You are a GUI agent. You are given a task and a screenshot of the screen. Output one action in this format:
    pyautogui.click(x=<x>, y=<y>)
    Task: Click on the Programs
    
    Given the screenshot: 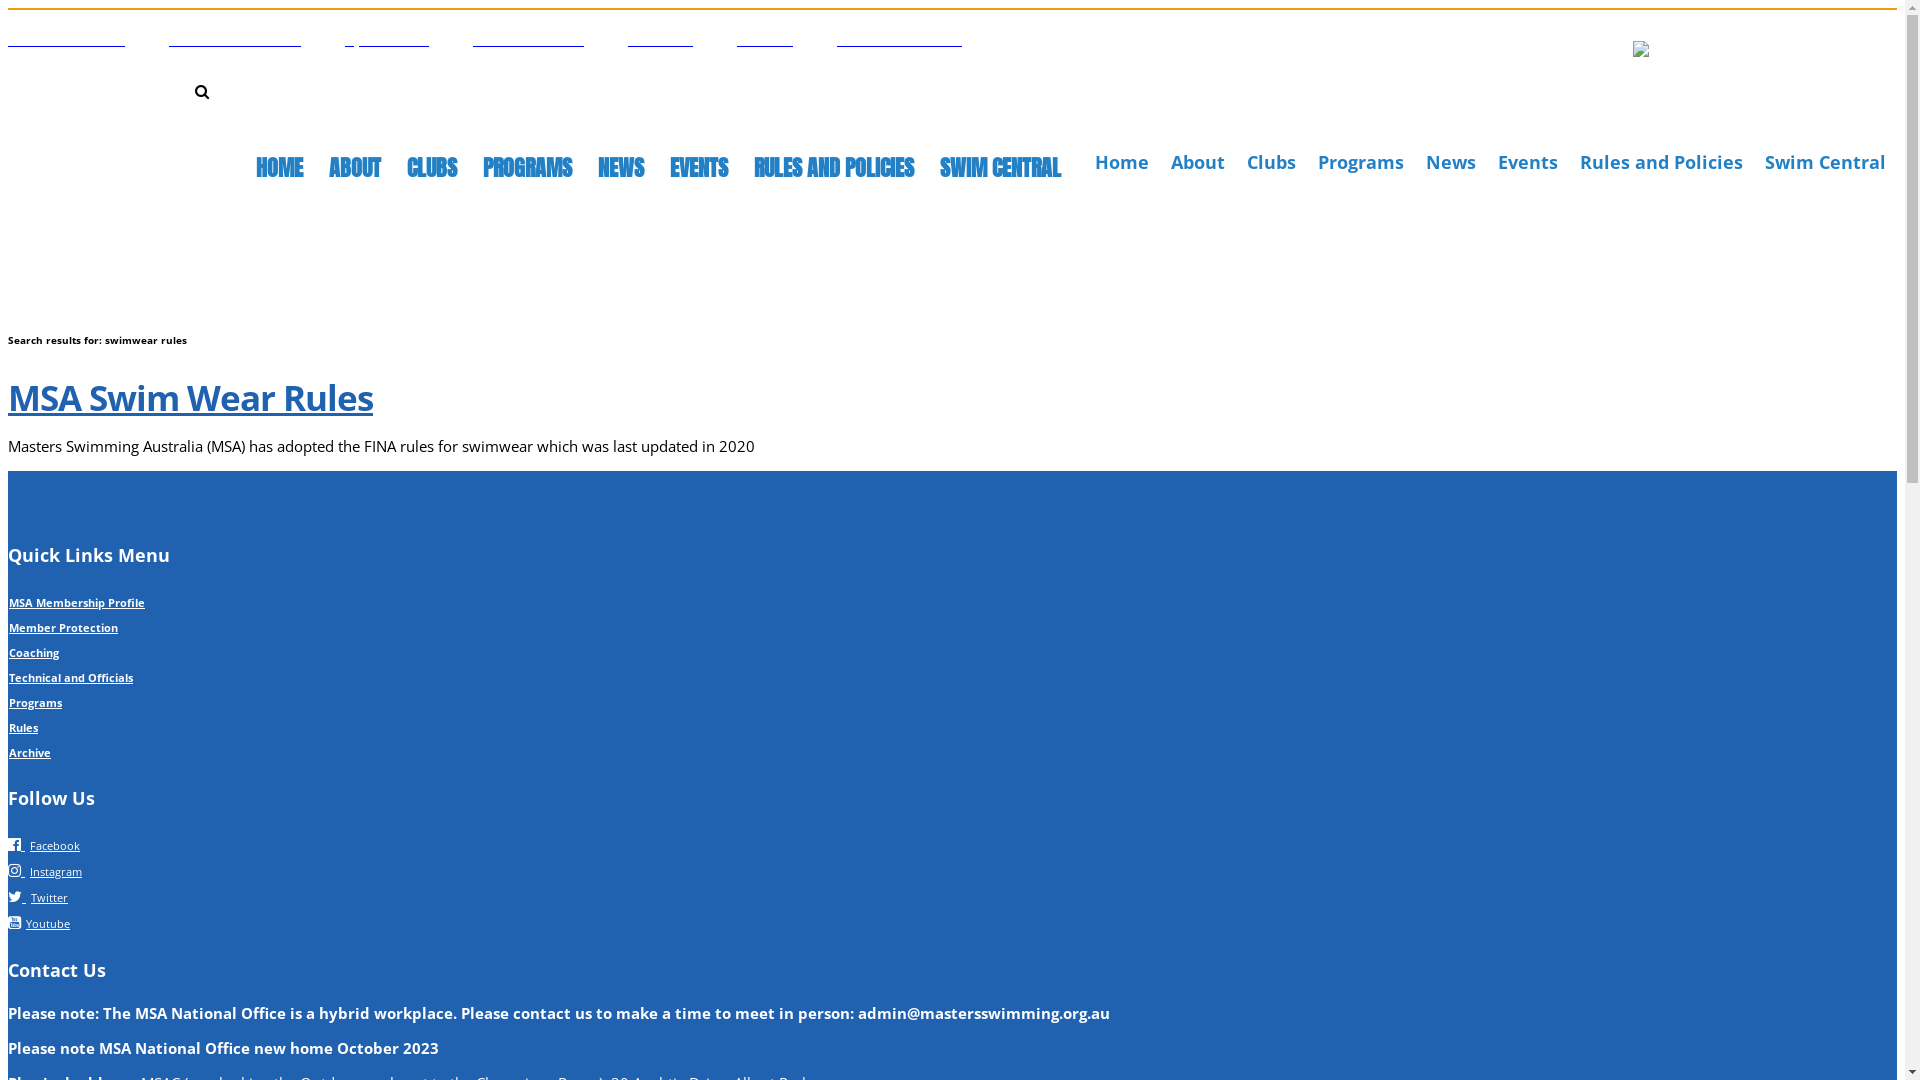 What is the action you would take?
    pyautogui.click(x=36, y=702)
    